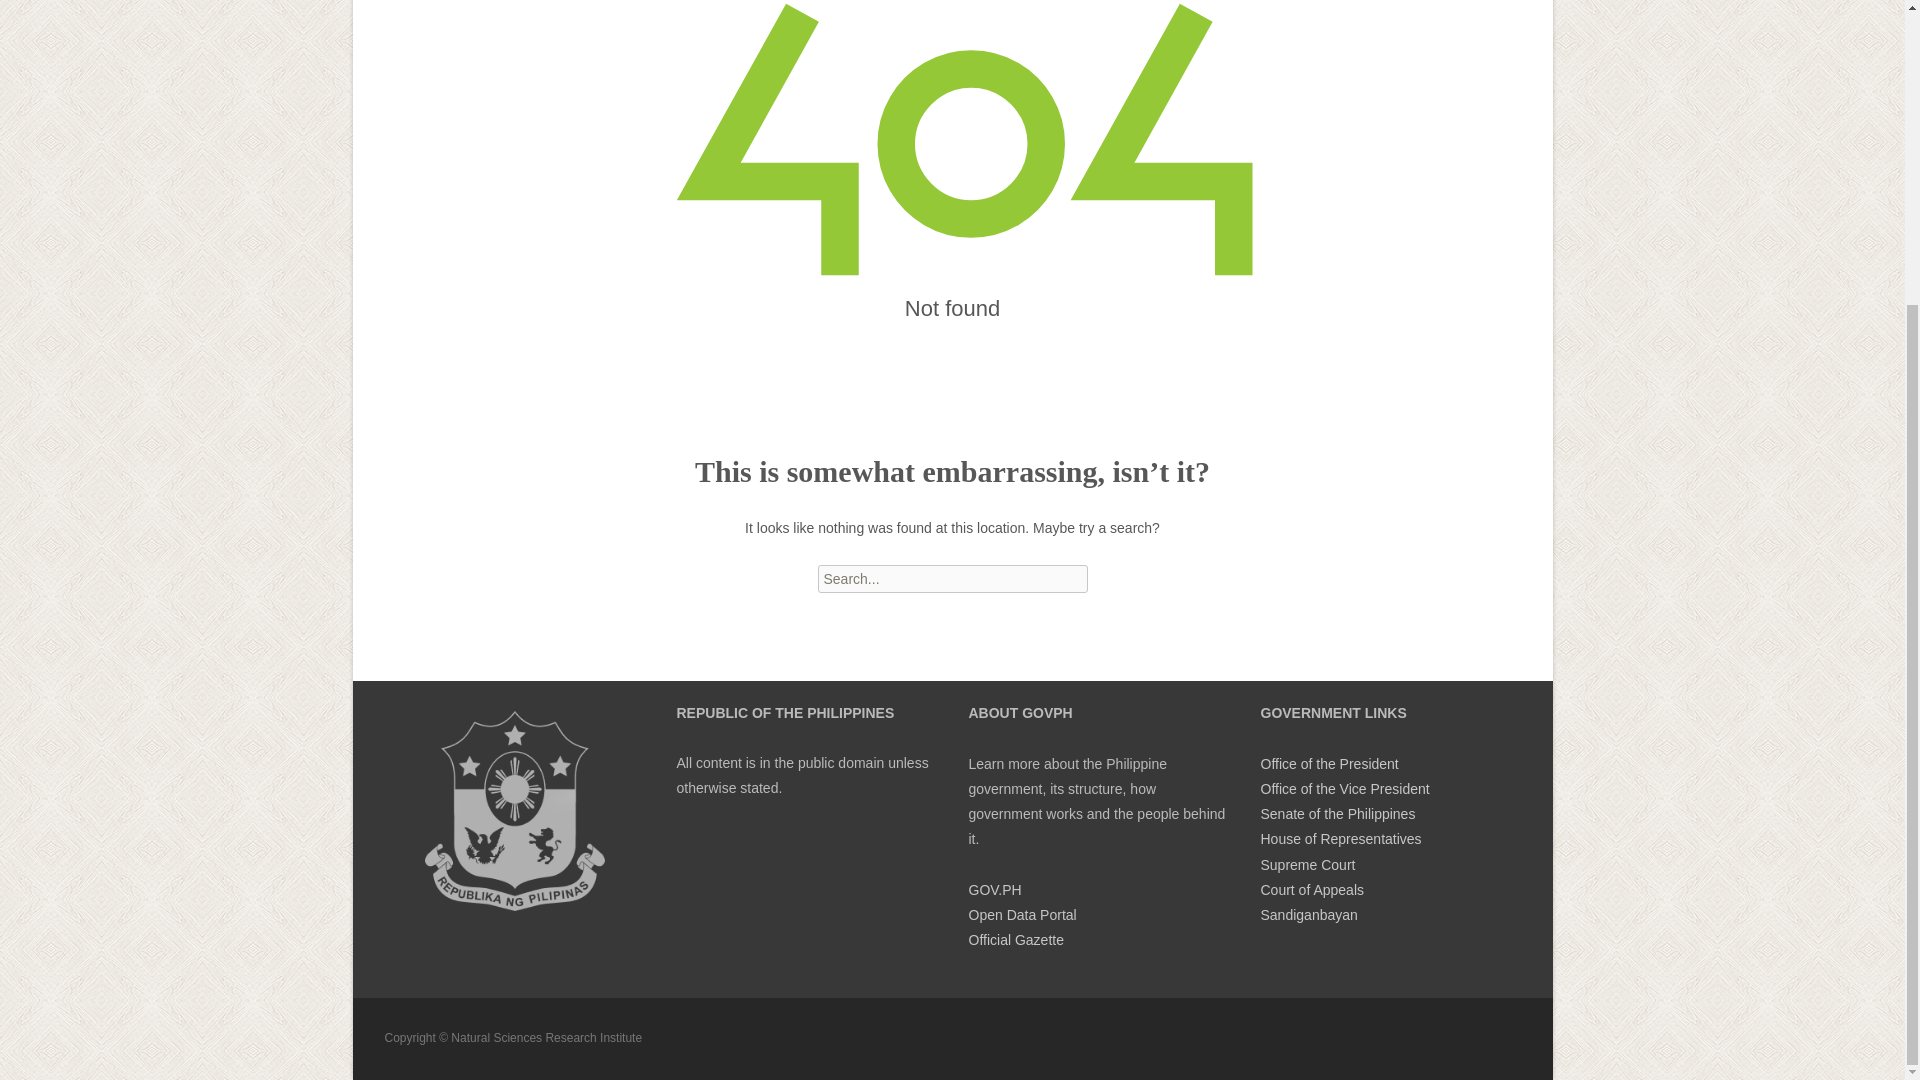  I want to click on House of Representatives, so click(1340, 838).